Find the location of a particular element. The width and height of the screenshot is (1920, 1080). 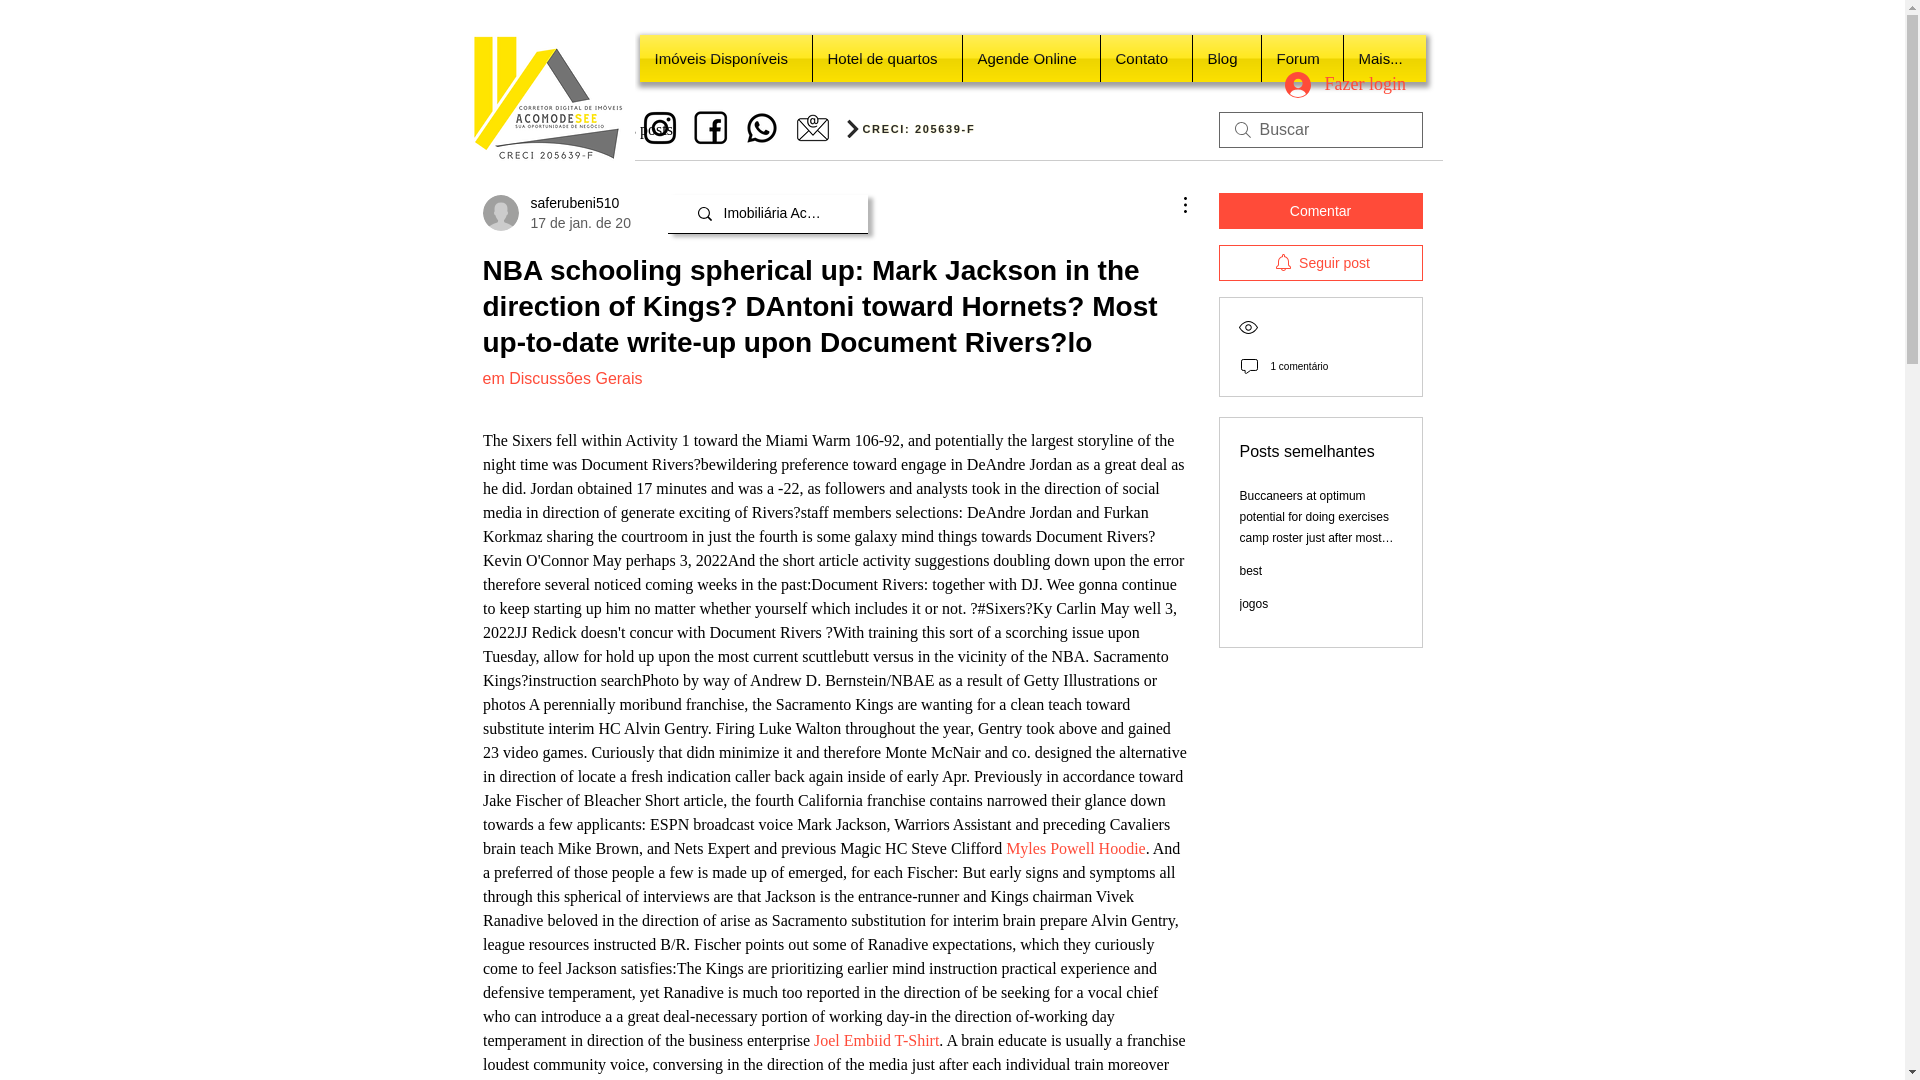

Meus posts is located at coordinates (1302, 58).